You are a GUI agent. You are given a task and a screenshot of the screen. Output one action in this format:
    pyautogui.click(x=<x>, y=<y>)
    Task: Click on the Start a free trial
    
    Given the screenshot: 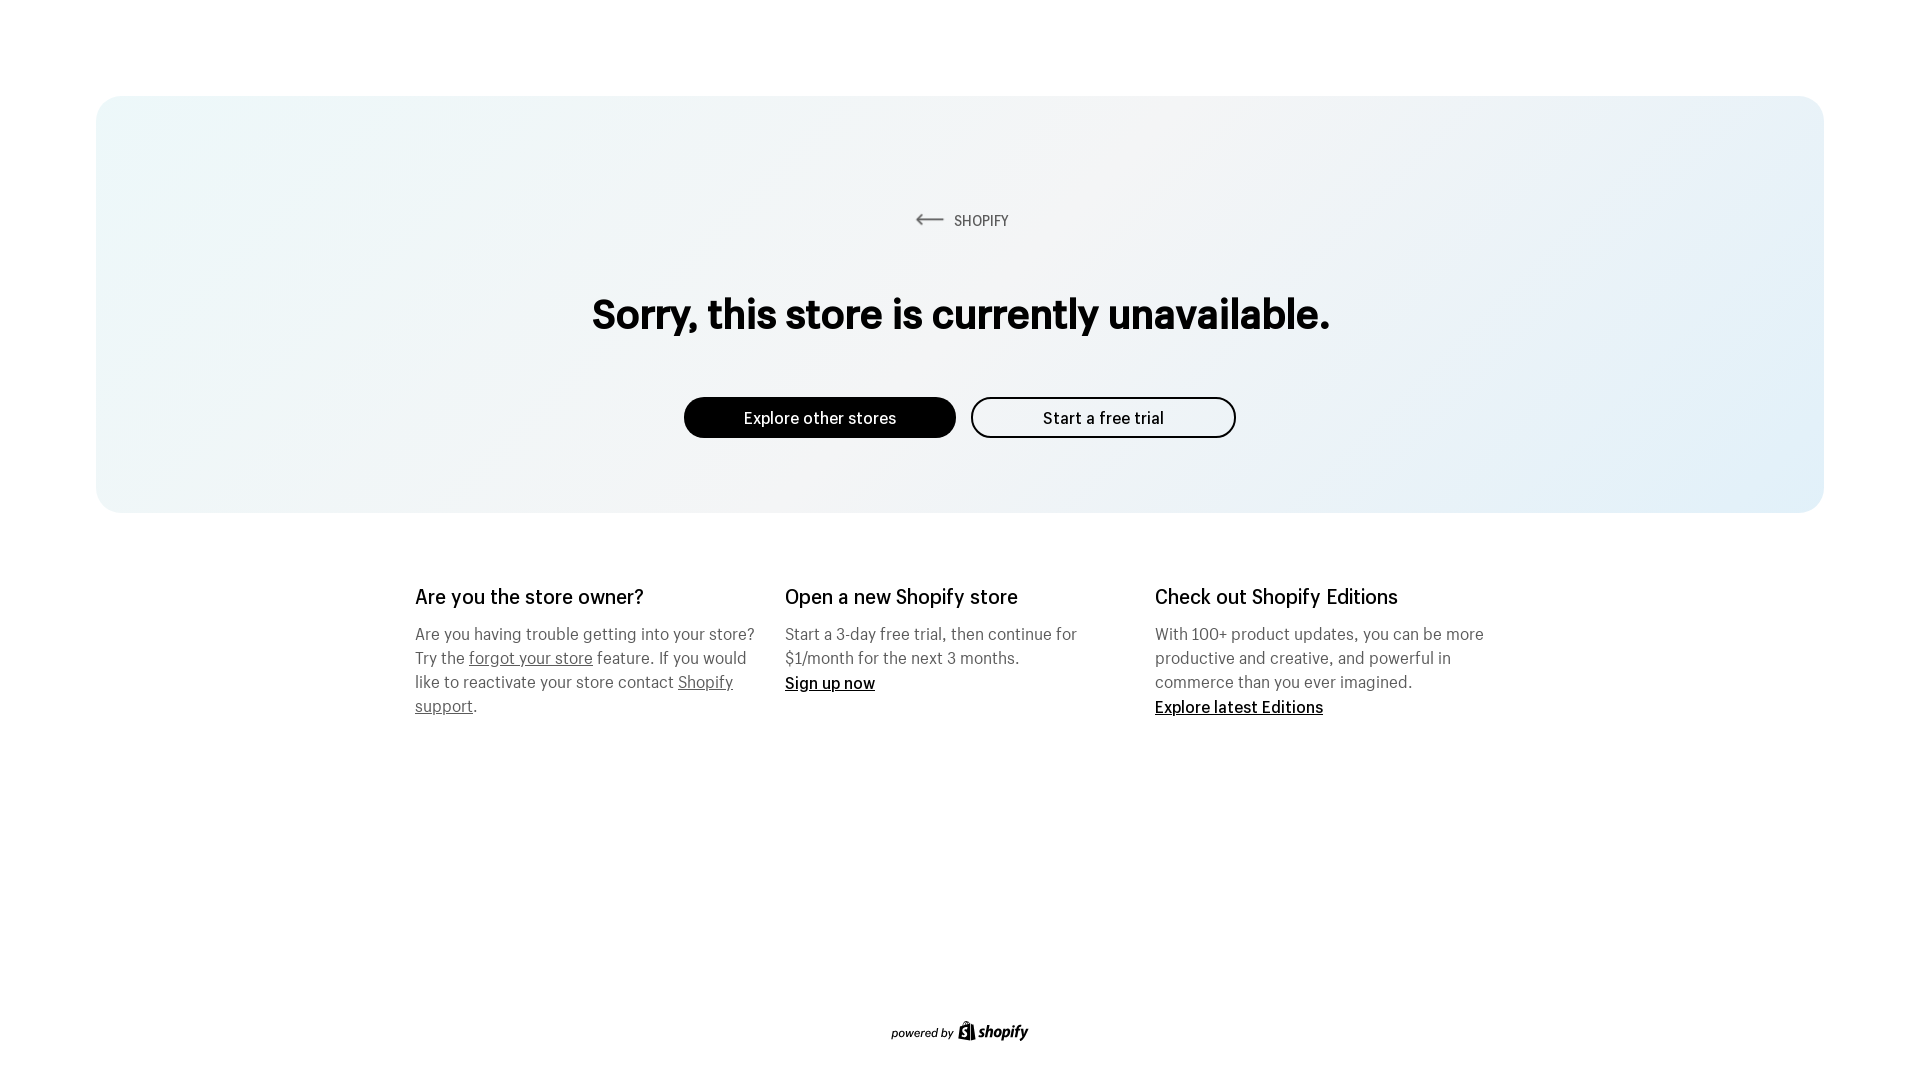 What is the action you would take?
    pyautogui.click(x=1104, y=418)
    